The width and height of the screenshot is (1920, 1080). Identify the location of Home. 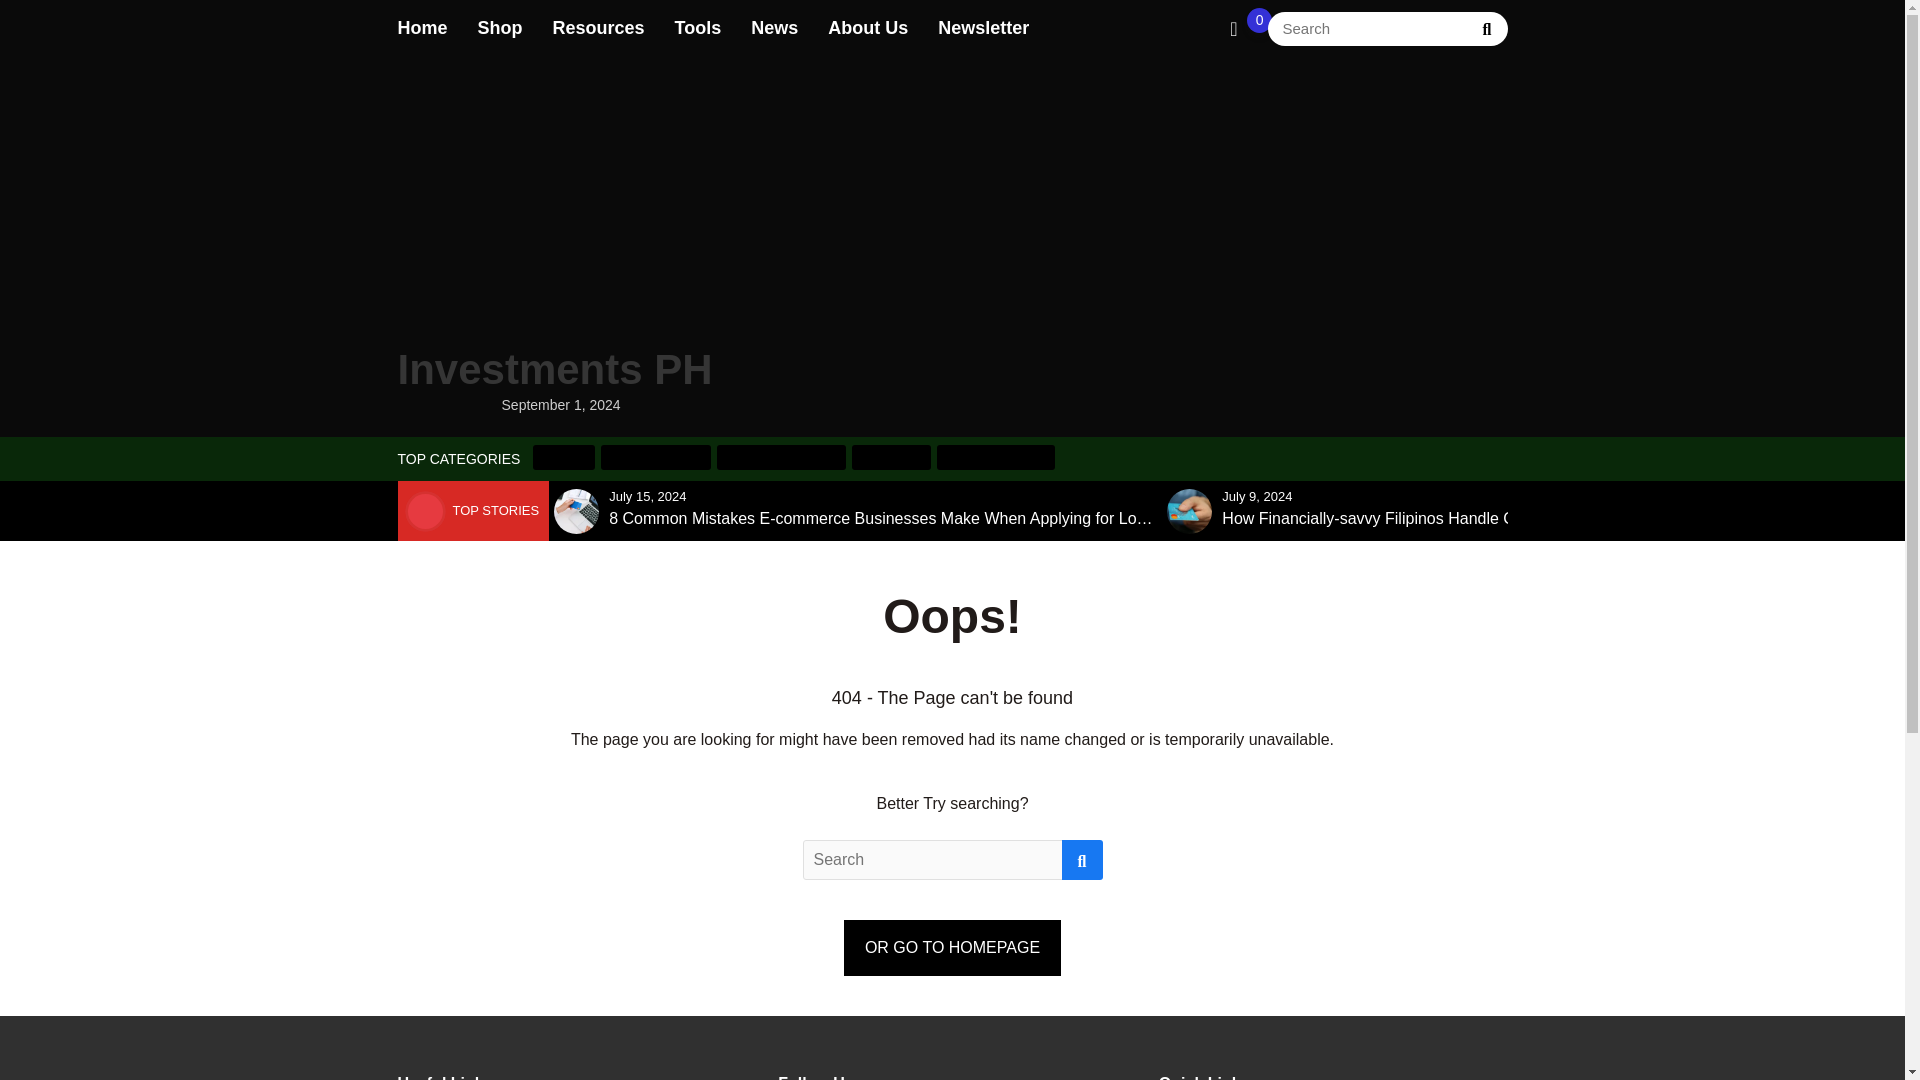
(422, 28).